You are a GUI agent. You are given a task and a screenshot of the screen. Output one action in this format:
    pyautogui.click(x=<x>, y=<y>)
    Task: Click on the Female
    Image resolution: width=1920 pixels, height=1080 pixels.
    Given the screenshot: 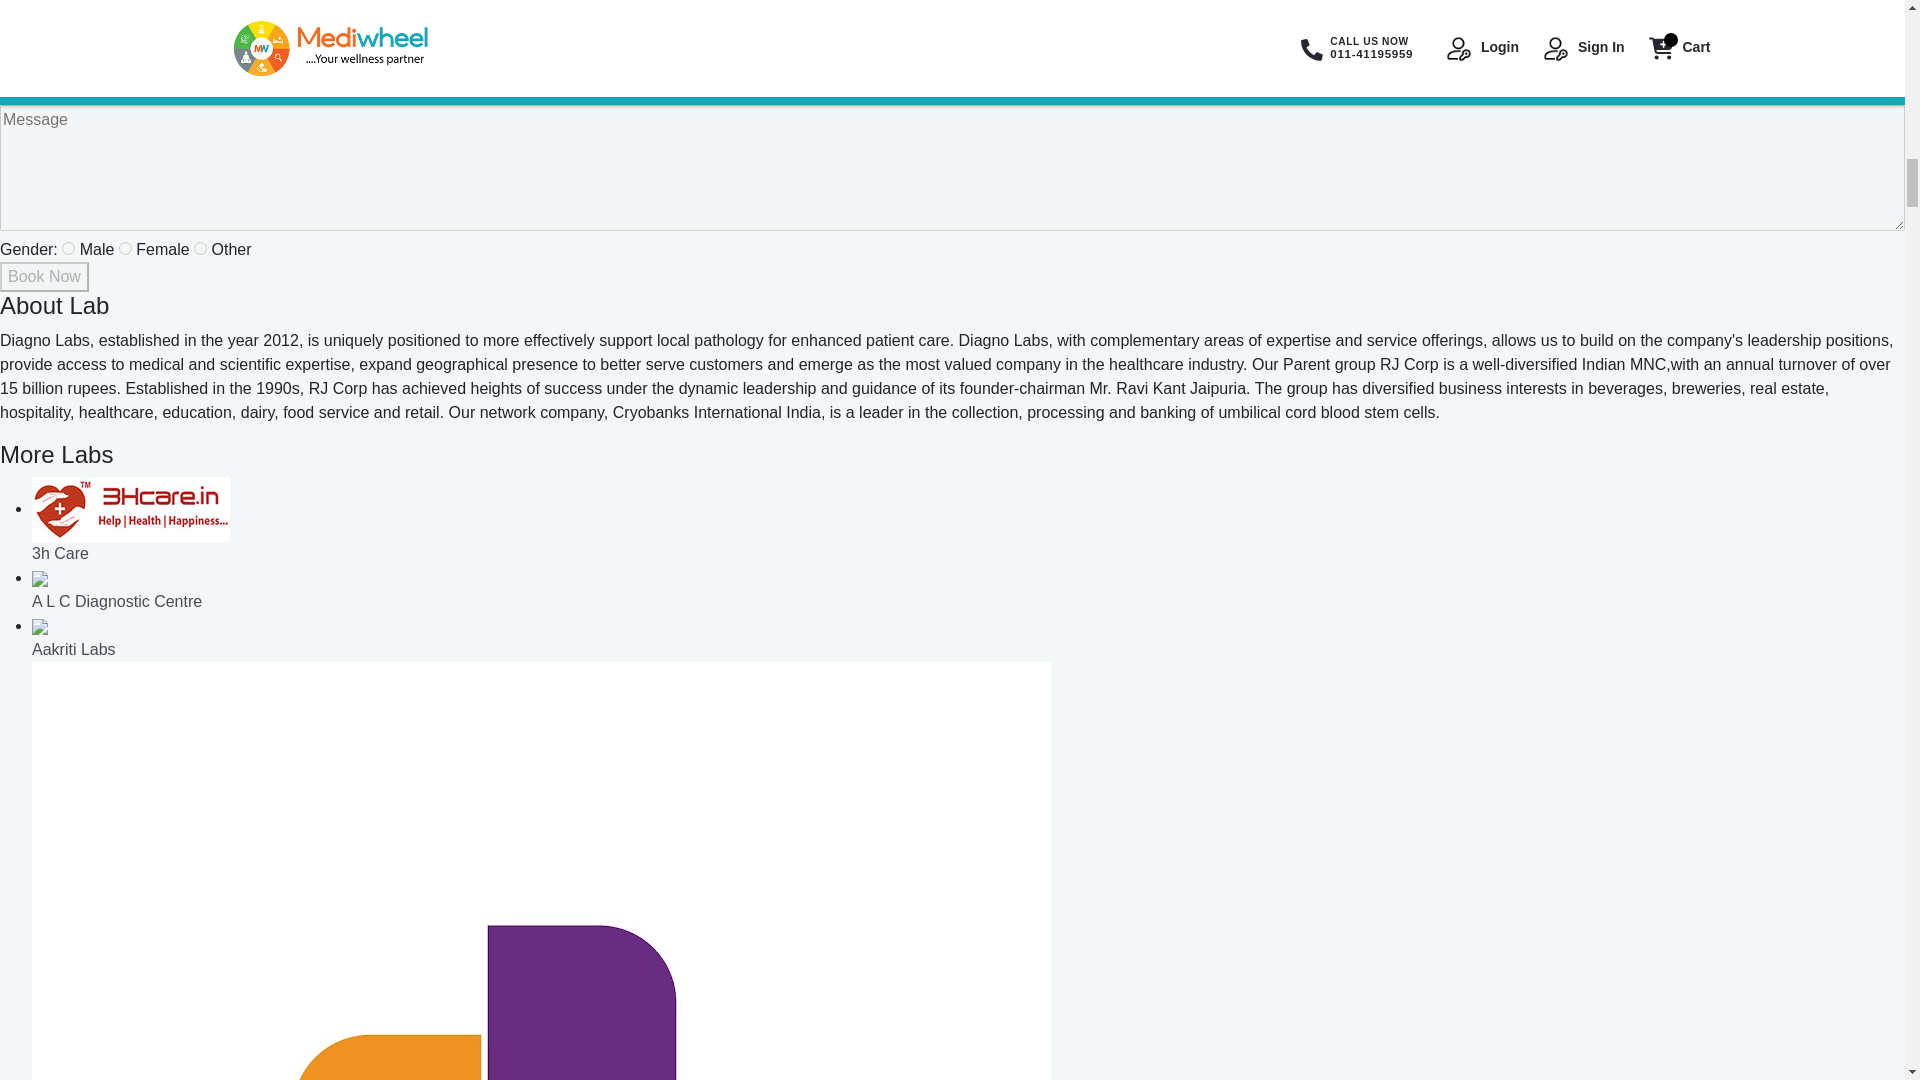 What is the action you would take?
    pyautogui.click(x=126, y=248)
    